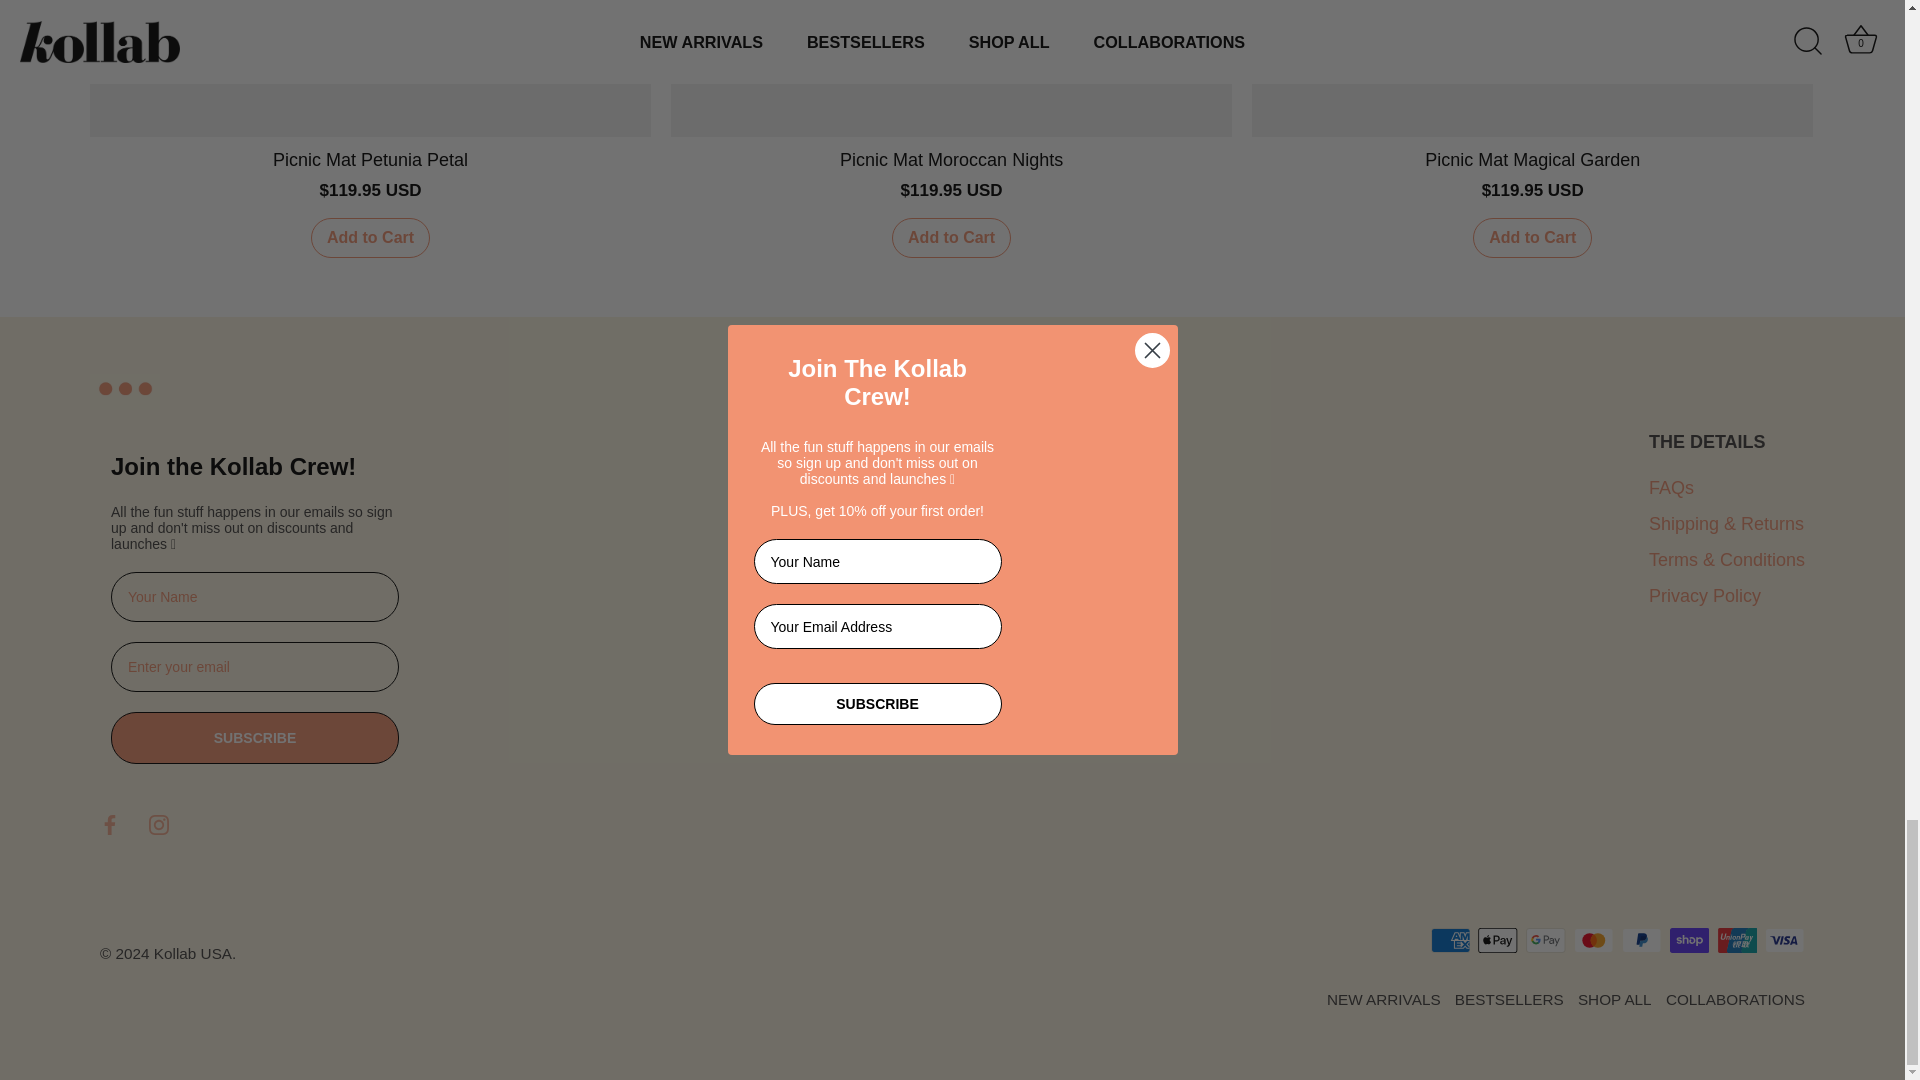 The image size is (1920, 1080). Describe the element at coordinates (1497, 940) in the screenshot. I see `Apple Pay` at that location.